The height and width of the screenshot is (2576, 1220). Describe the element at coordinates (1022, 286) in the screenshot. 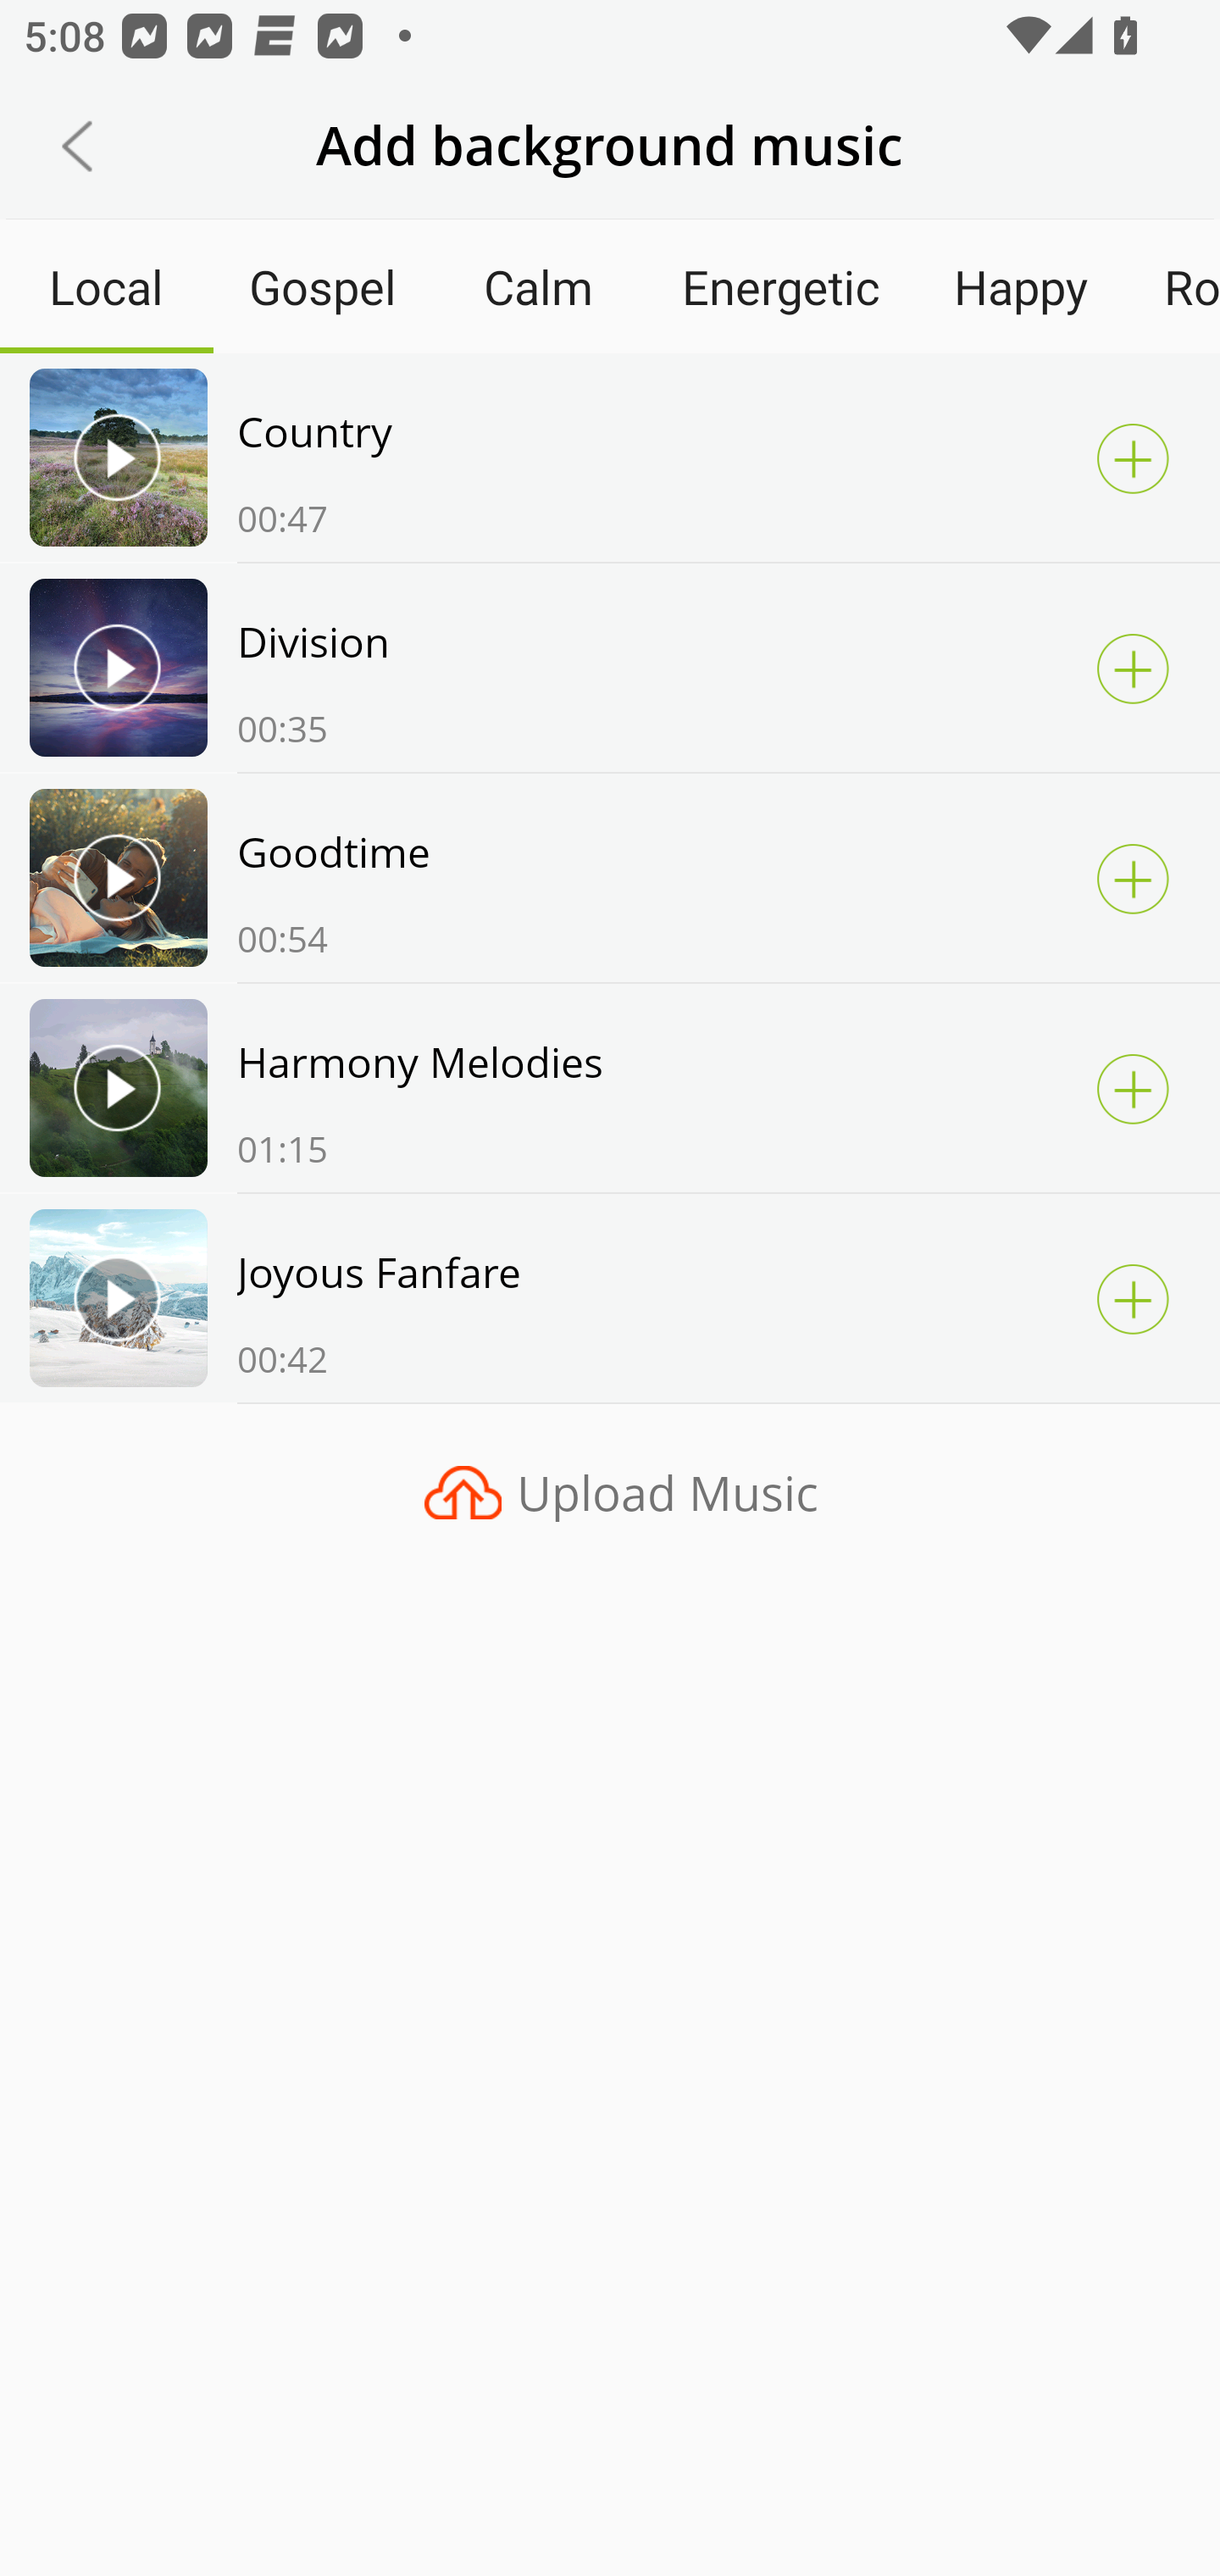

I see `Happy` at that location.